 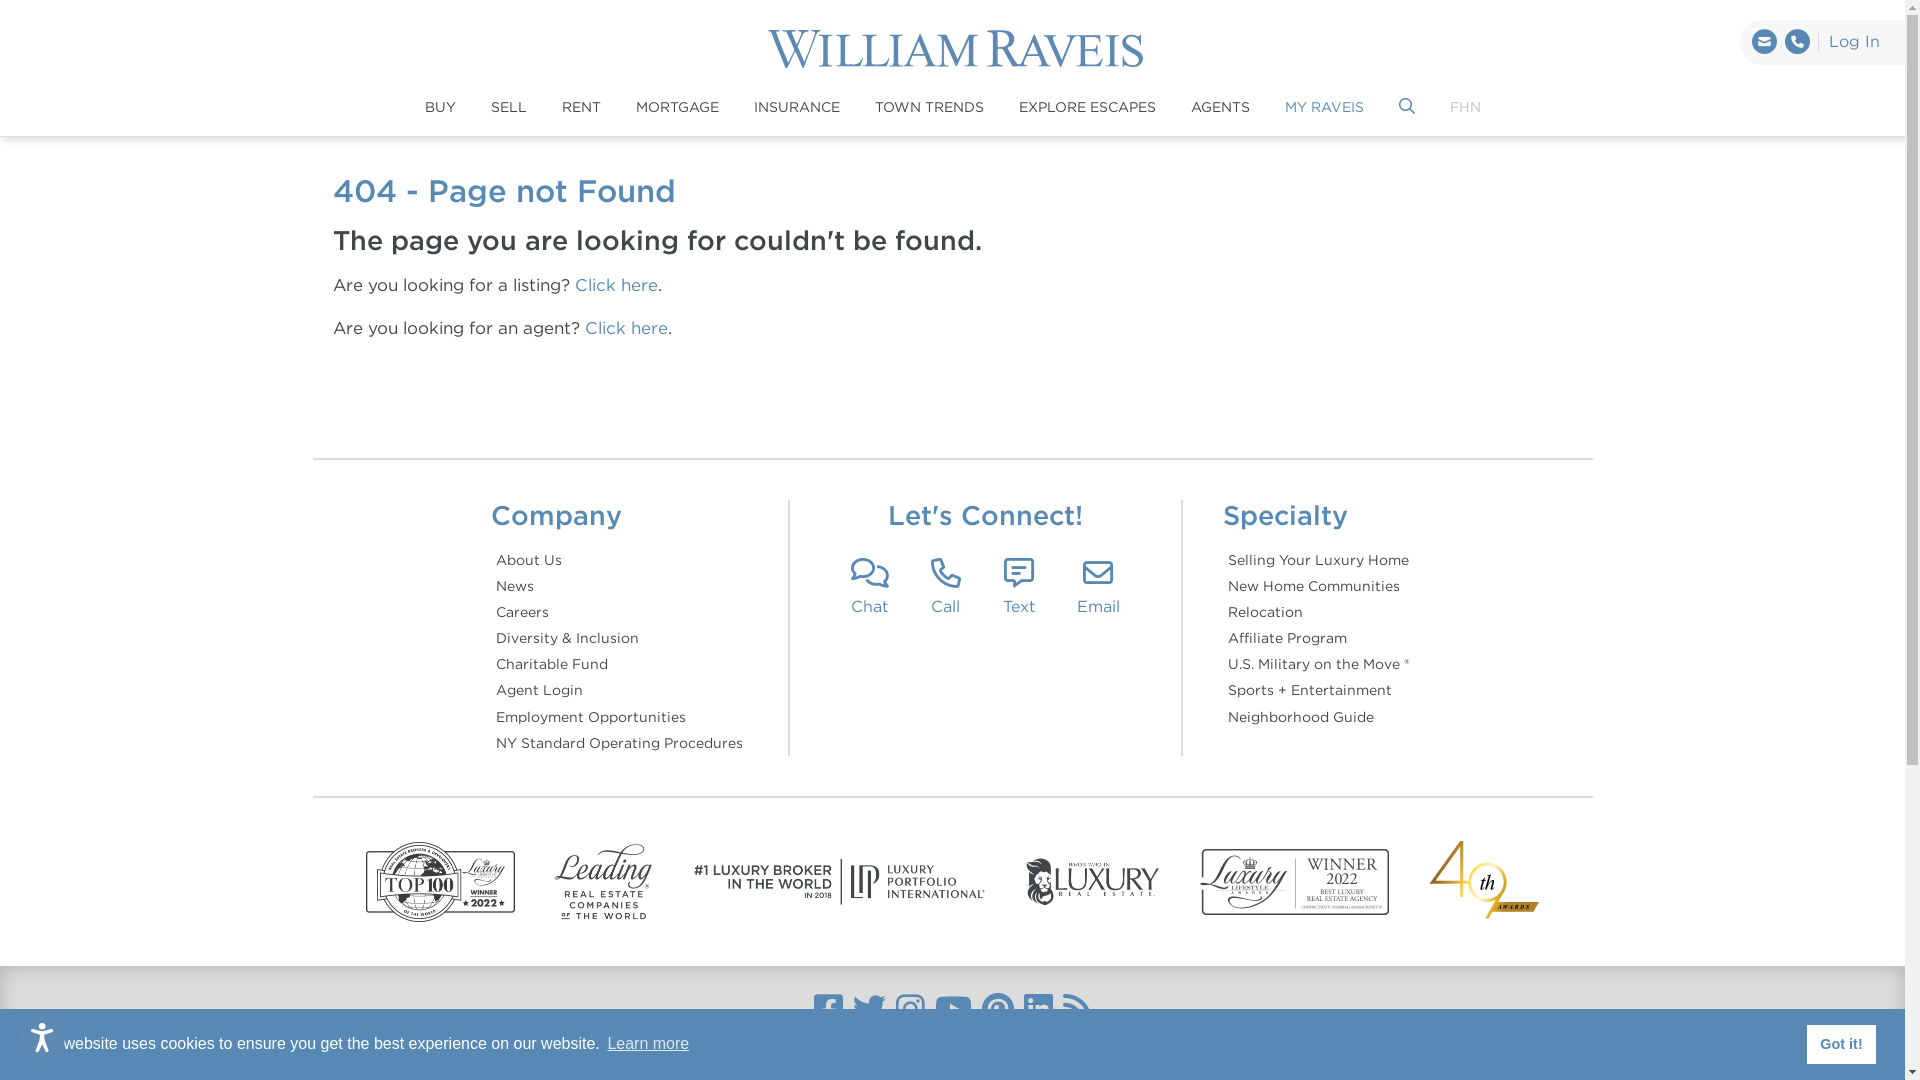 What do you see at coordinates (1324, 108) in the screenshot?
I see `MY RAVEIS` at bounding box center [1324, 108].